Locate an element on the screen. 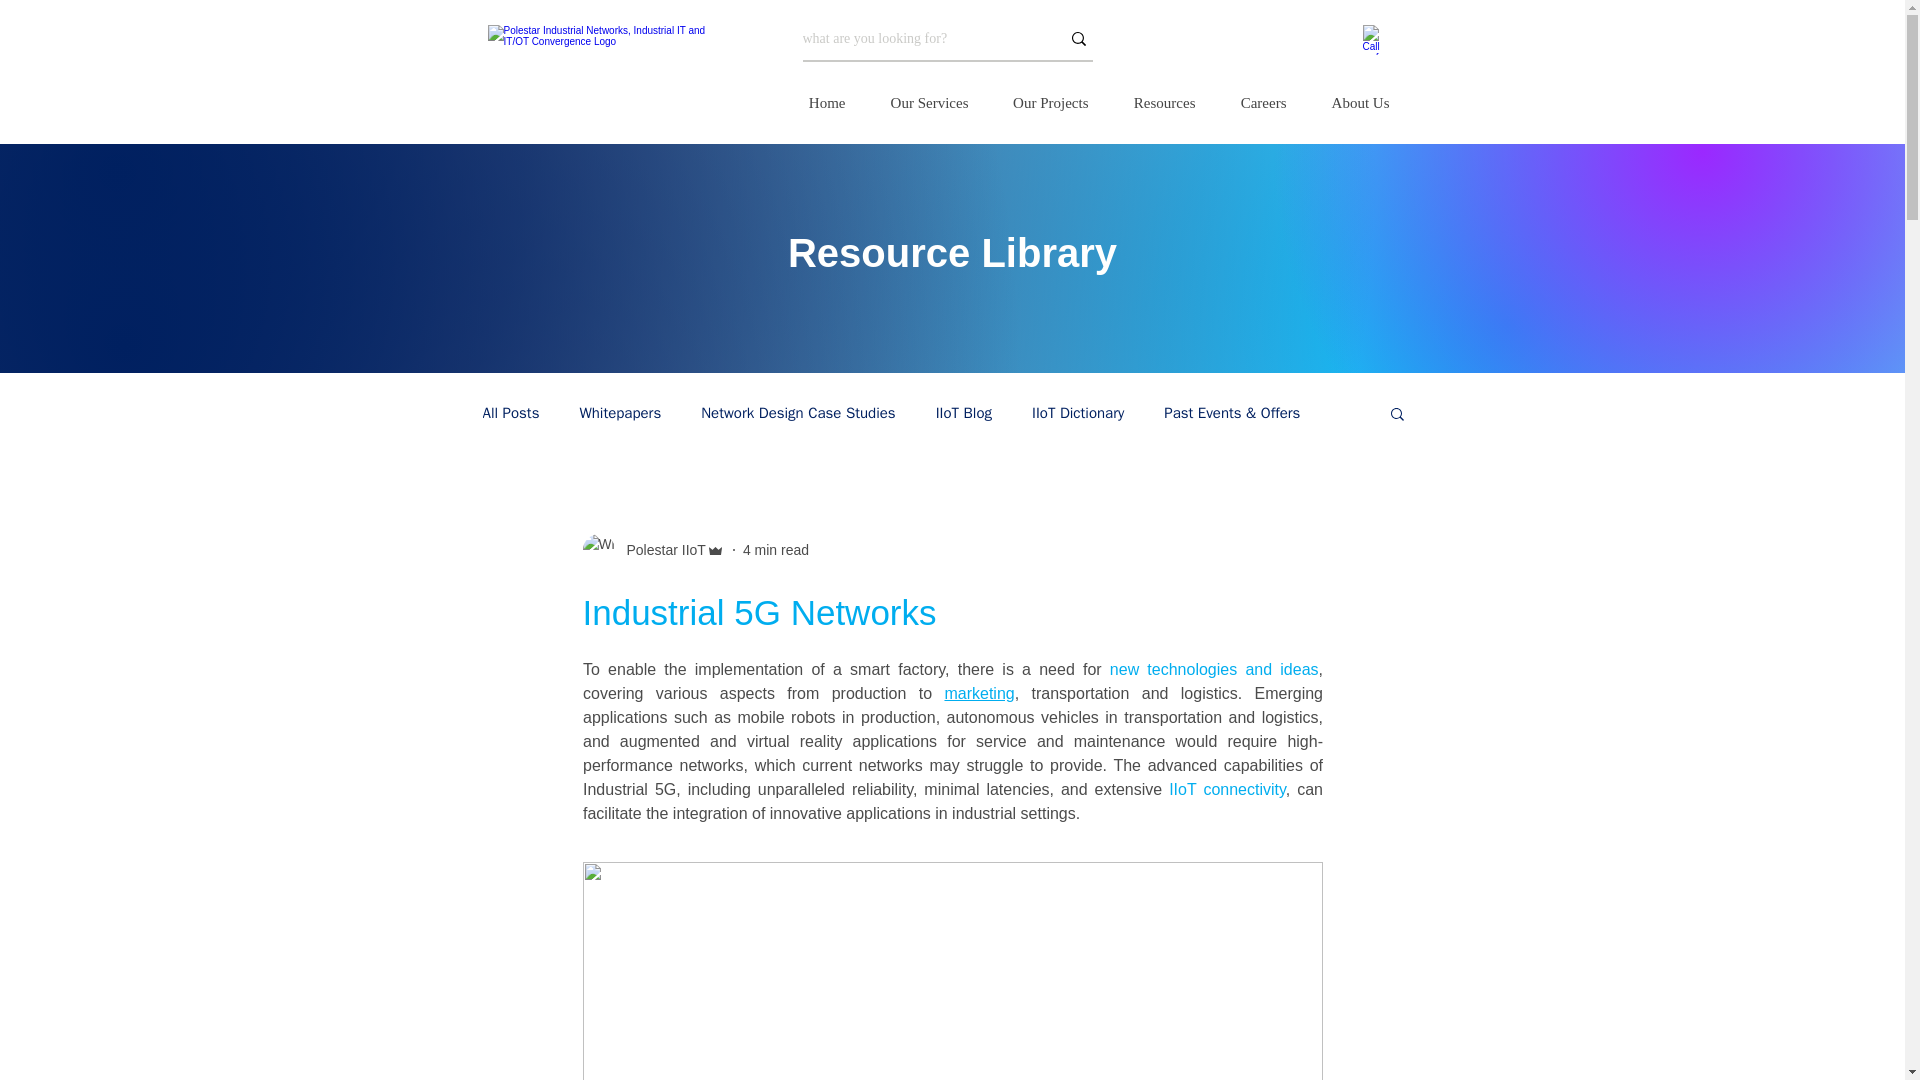 The width and height of the screenshot is (1920, 1080). Home is located at coordinates (818, 102).